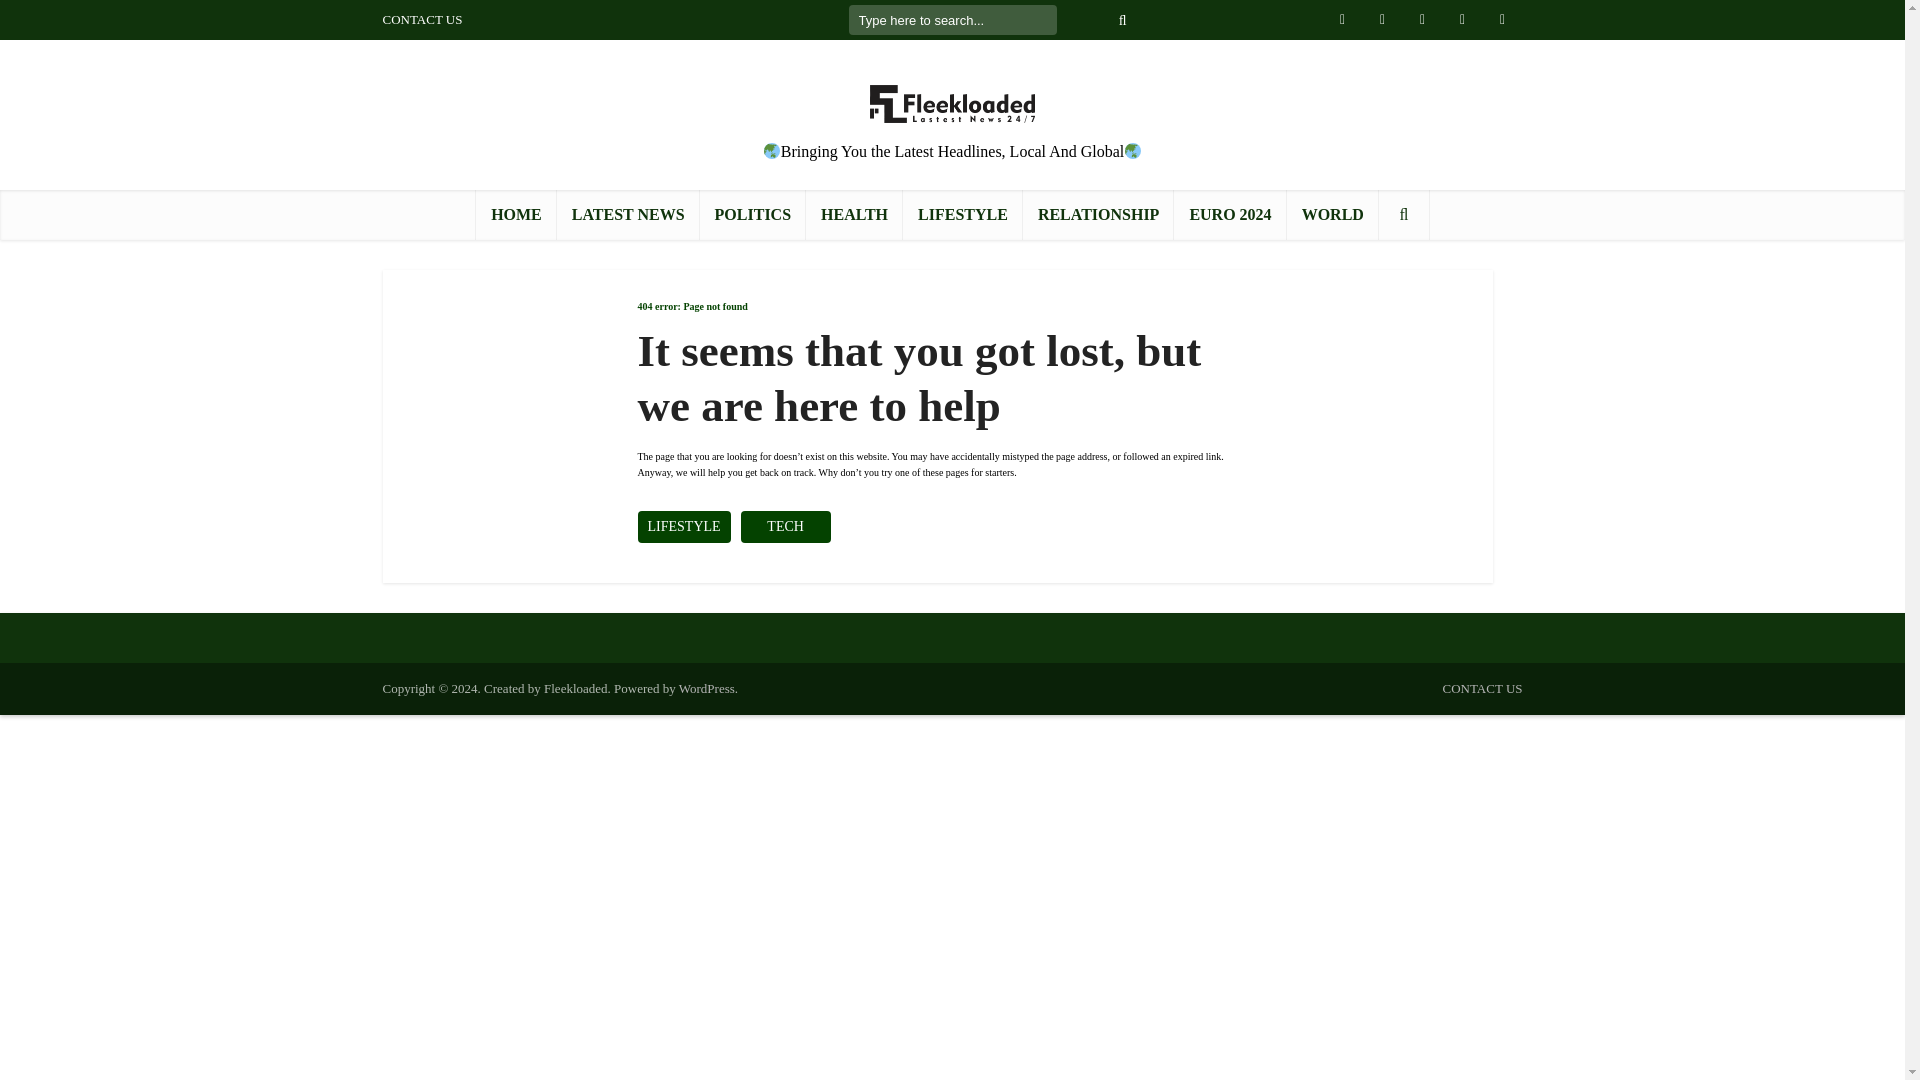  What do you see at coordinates (962, 214) in the screenshot?
I see `LIFESTYLE` at bounding box center [962, 214].